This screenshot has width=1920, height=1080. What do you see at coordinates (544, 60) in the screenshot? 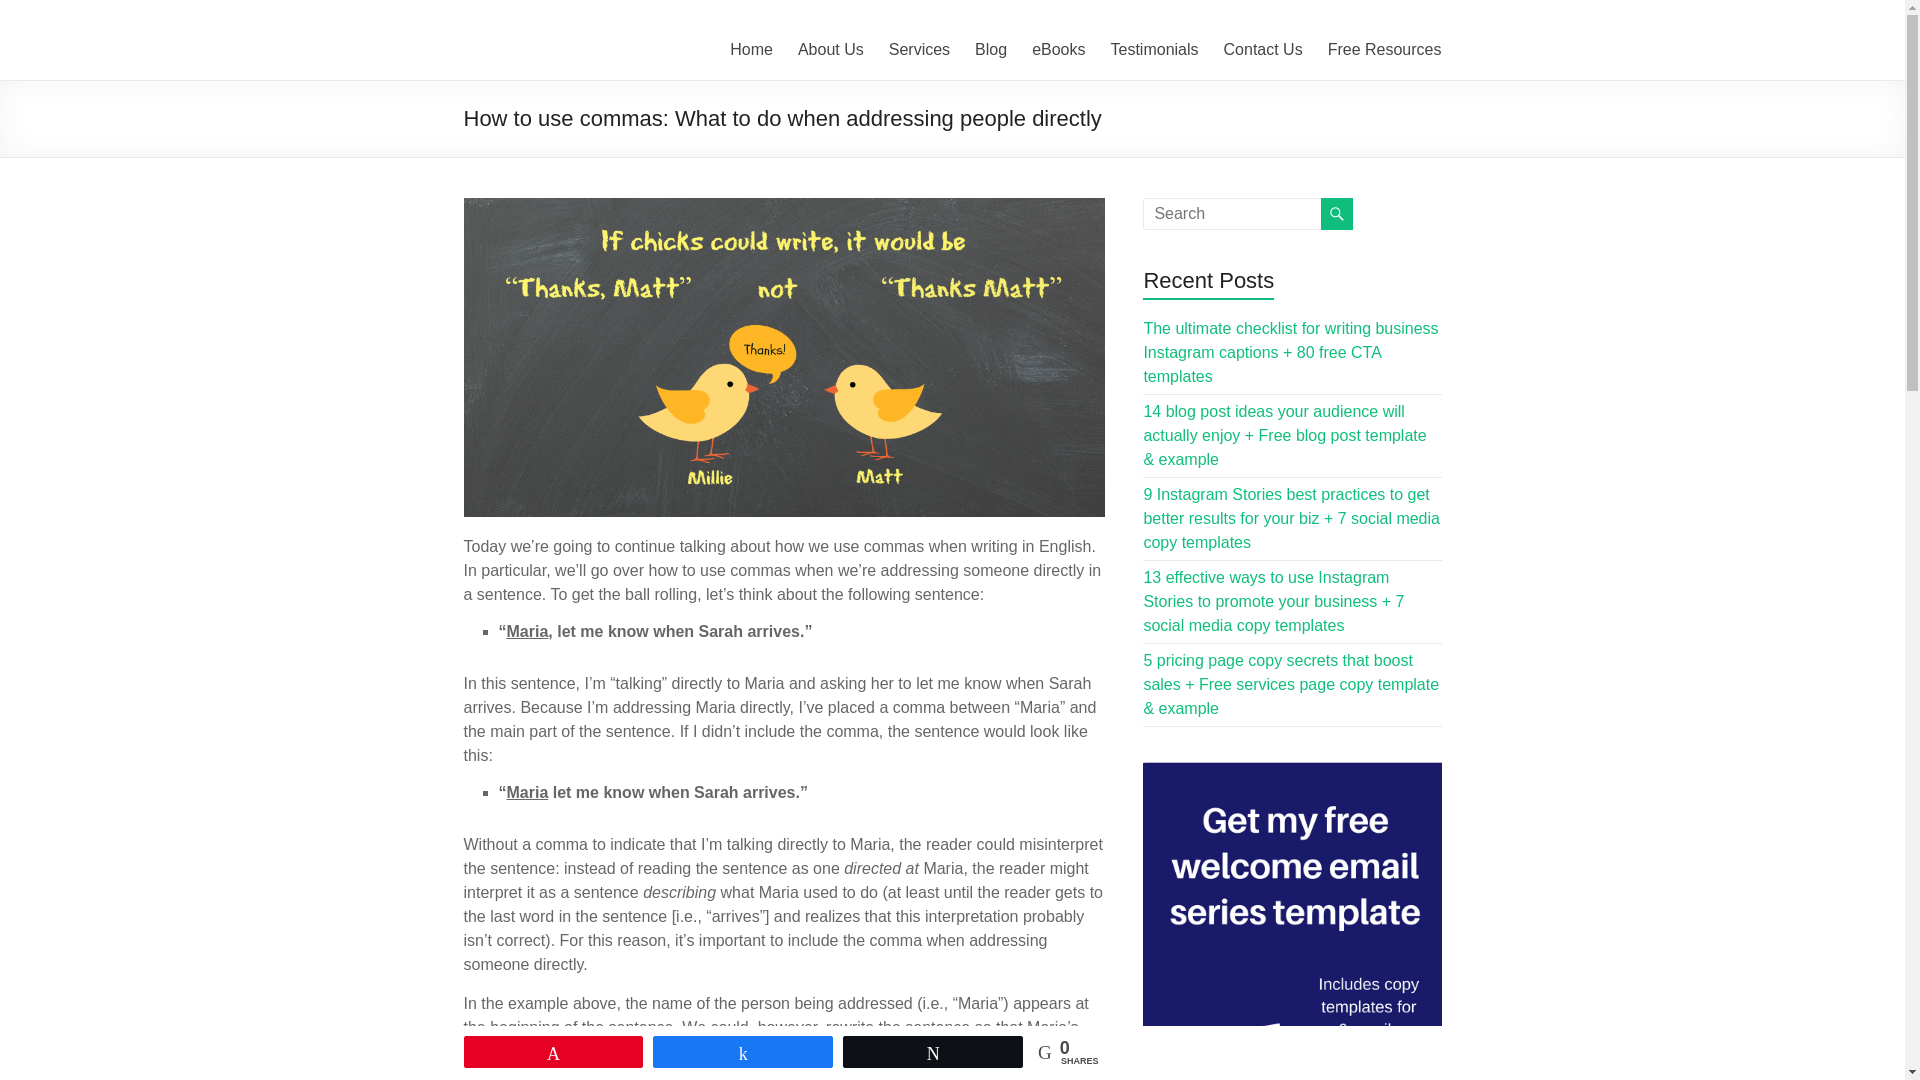
I see `Inpression Editing` at bounding box center [544, 60].